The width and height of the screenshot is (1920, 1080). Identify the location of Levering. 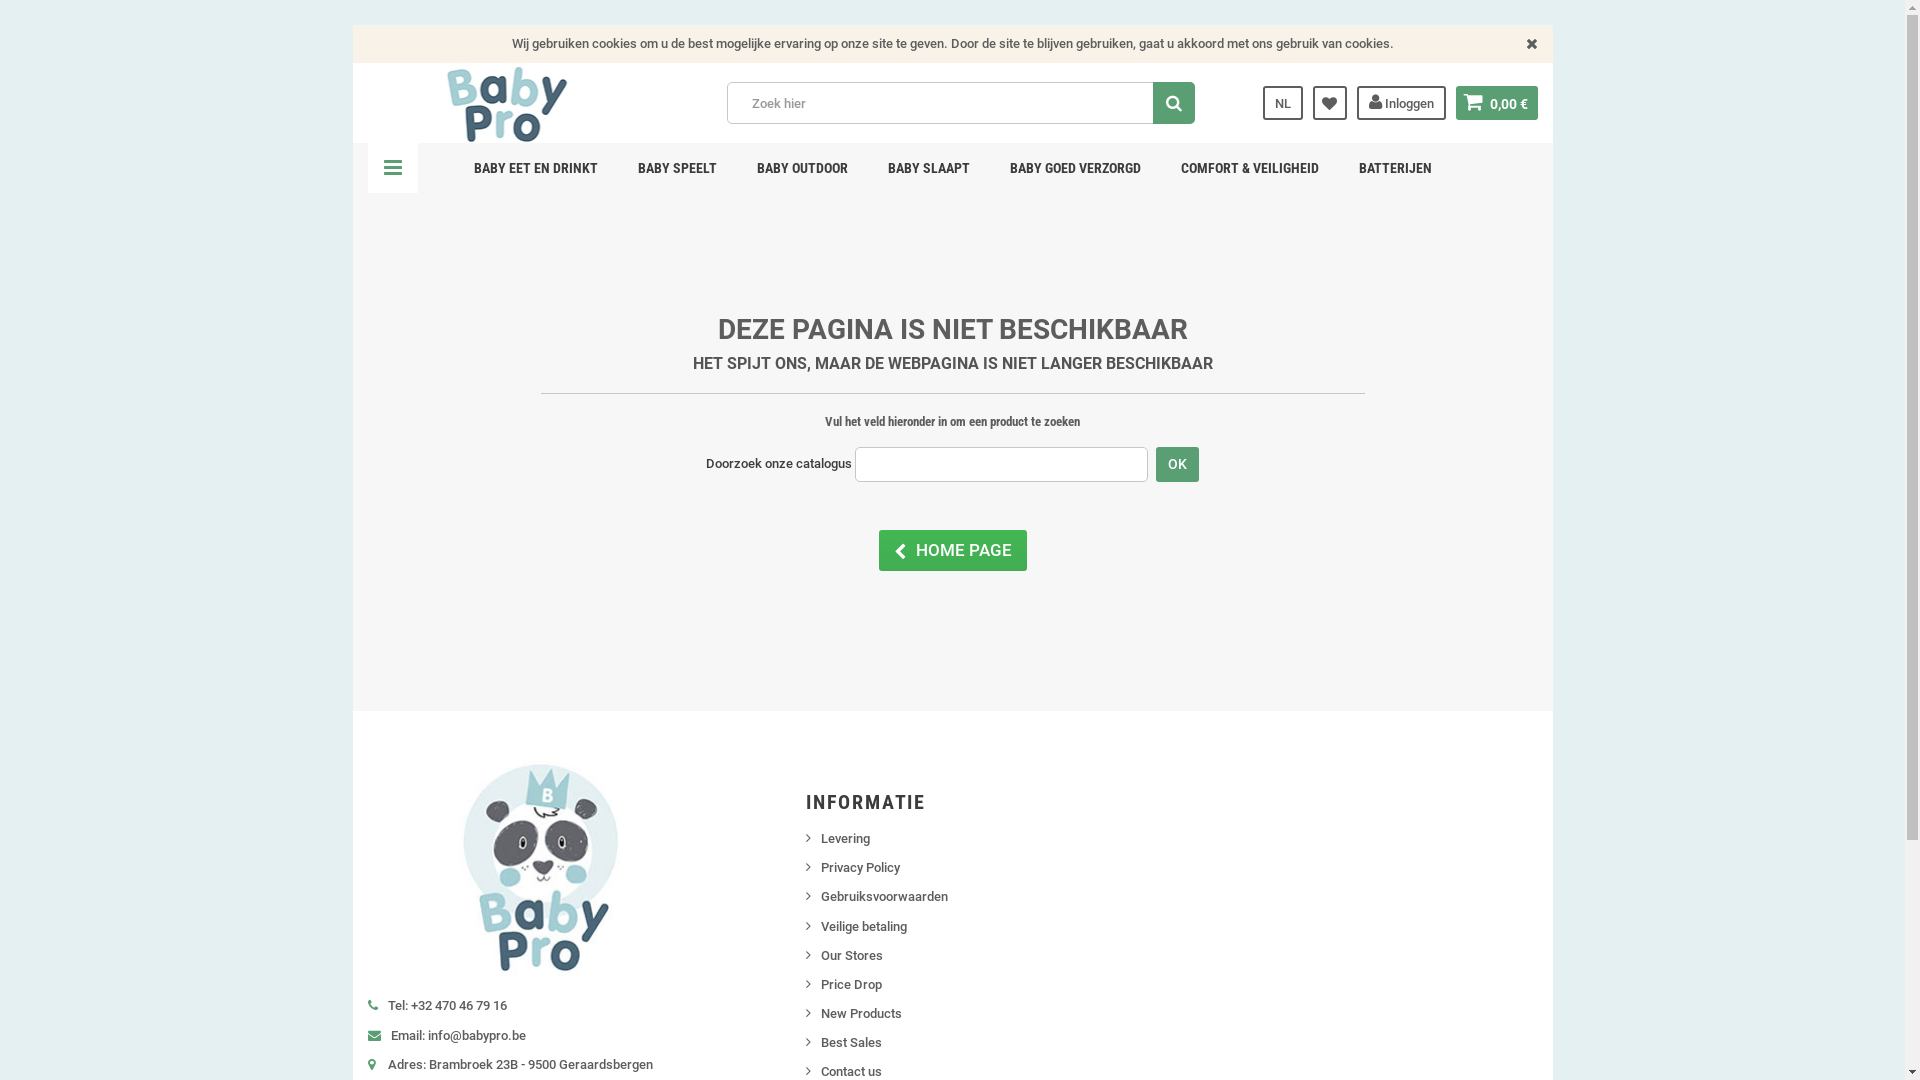
(846, 838).